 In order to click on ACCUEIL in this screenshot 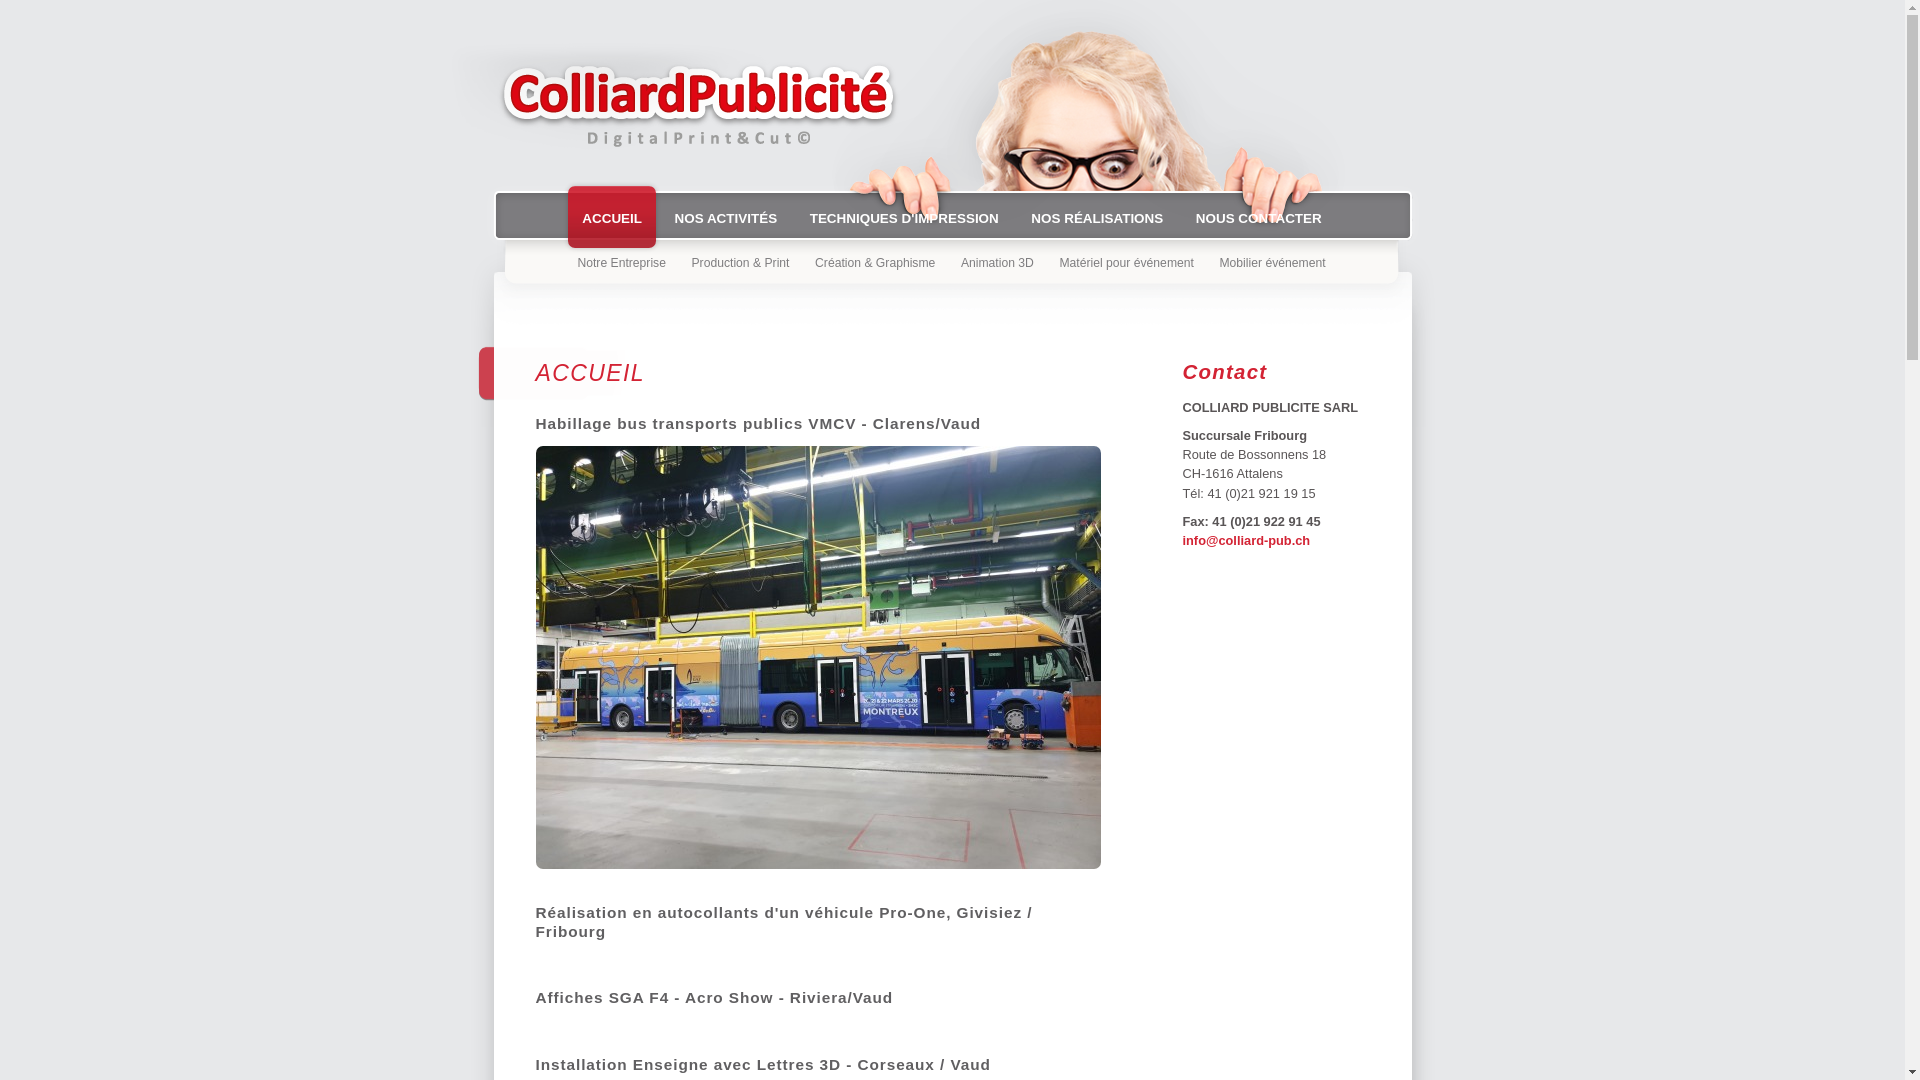, I will do `click(612, 217)`.